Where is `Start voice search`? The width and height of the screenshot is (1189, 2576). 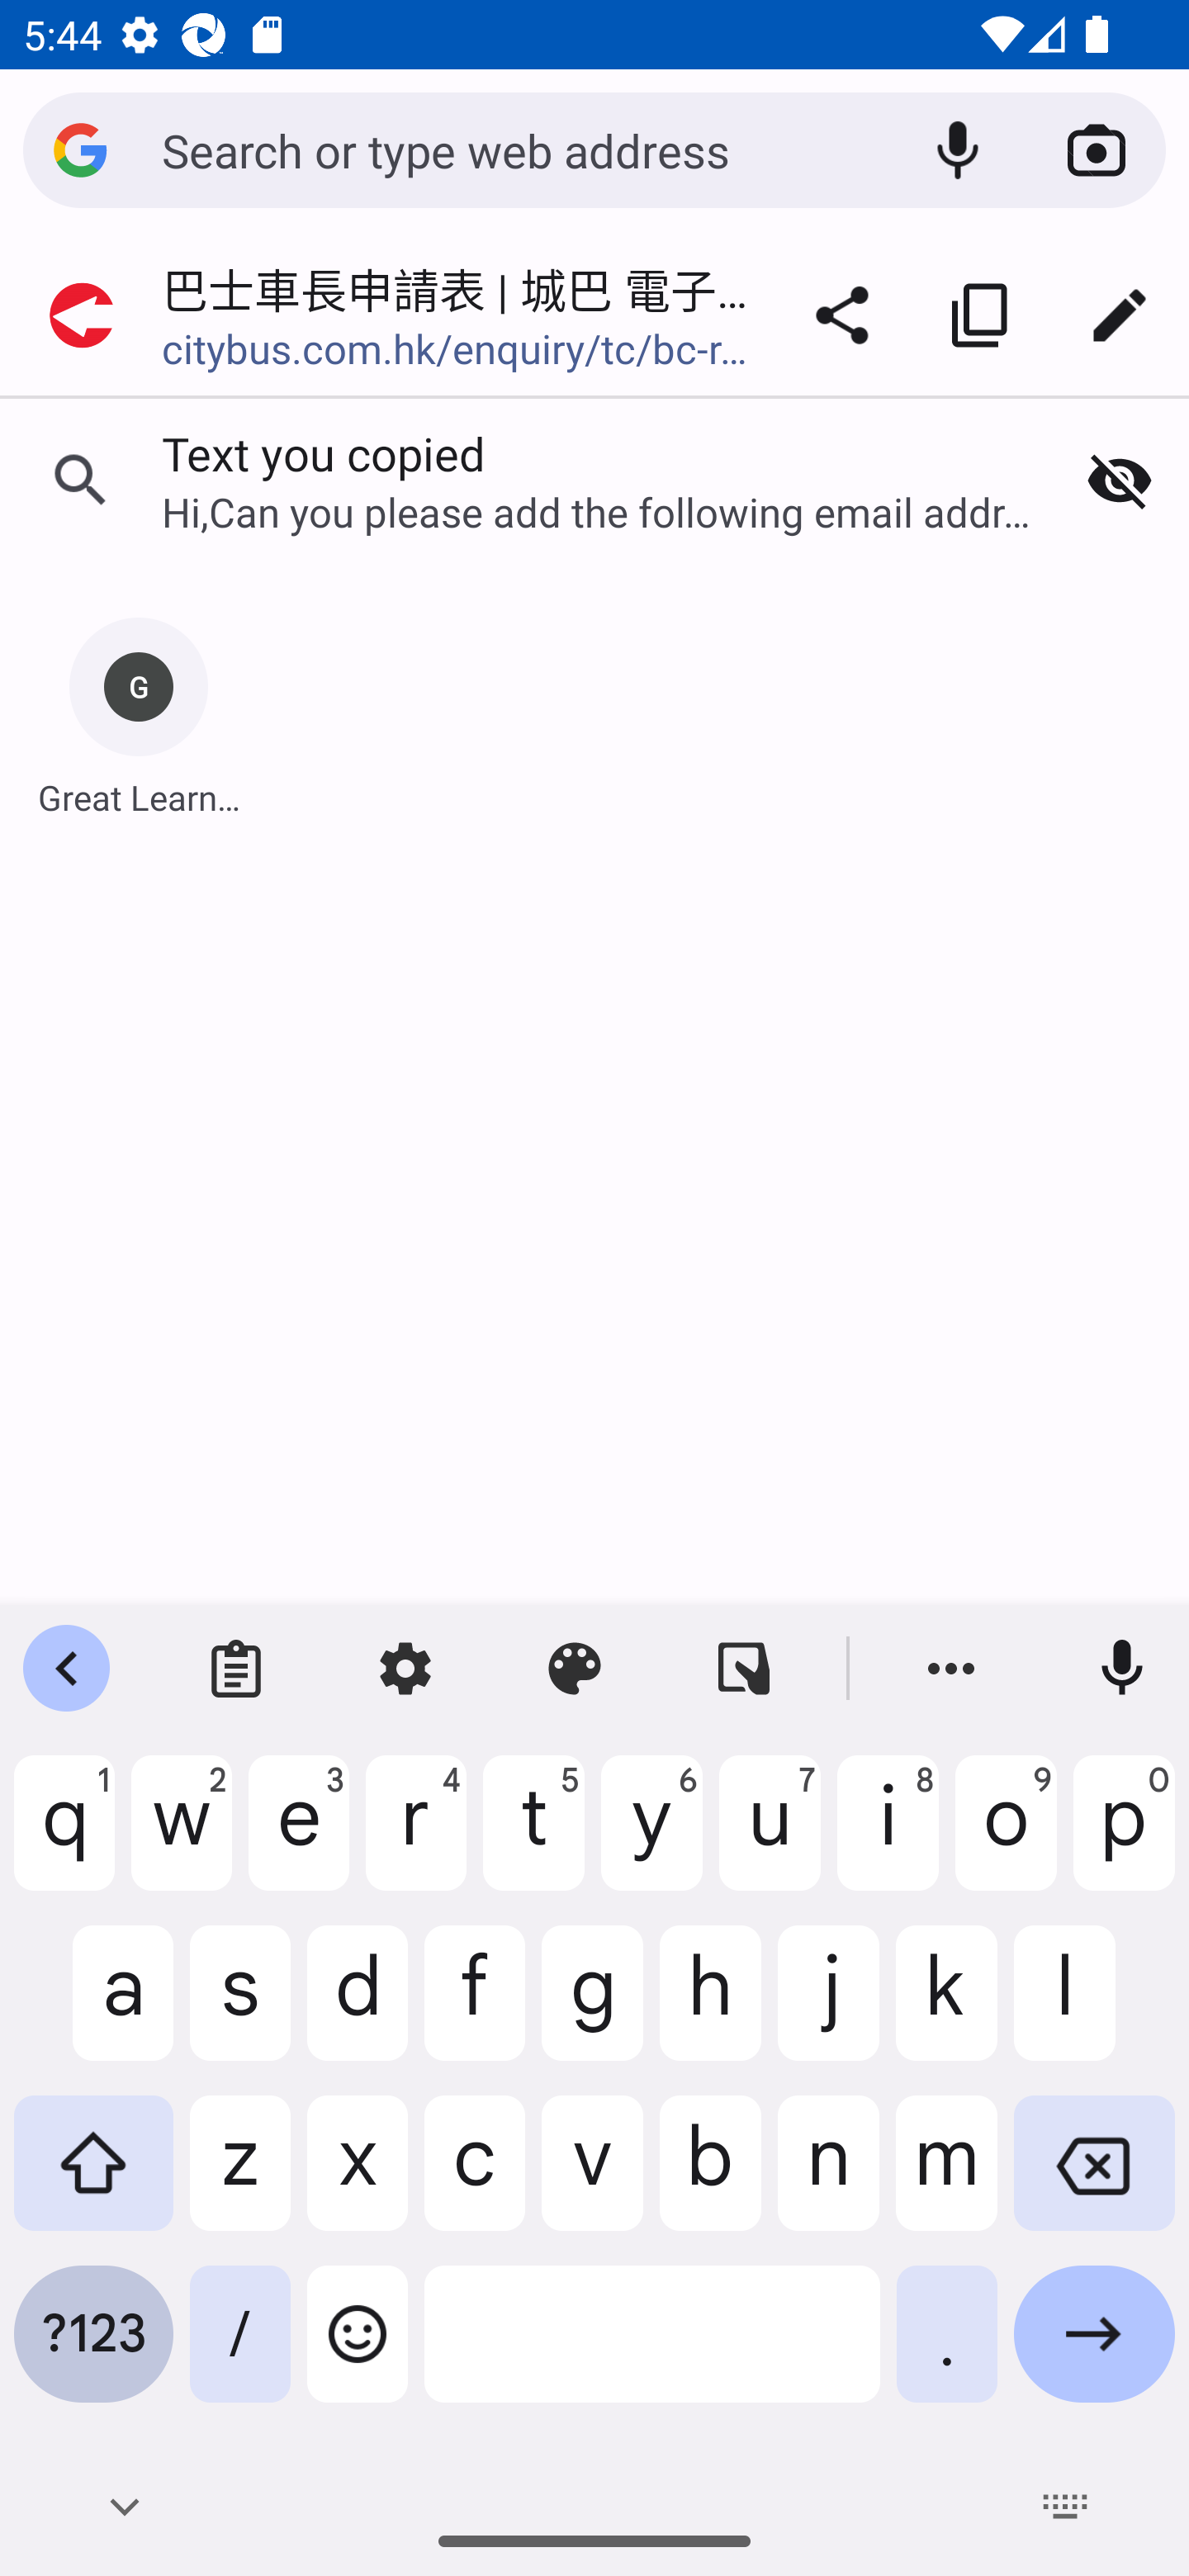
Start voice search is located at coordinates (958, 150).